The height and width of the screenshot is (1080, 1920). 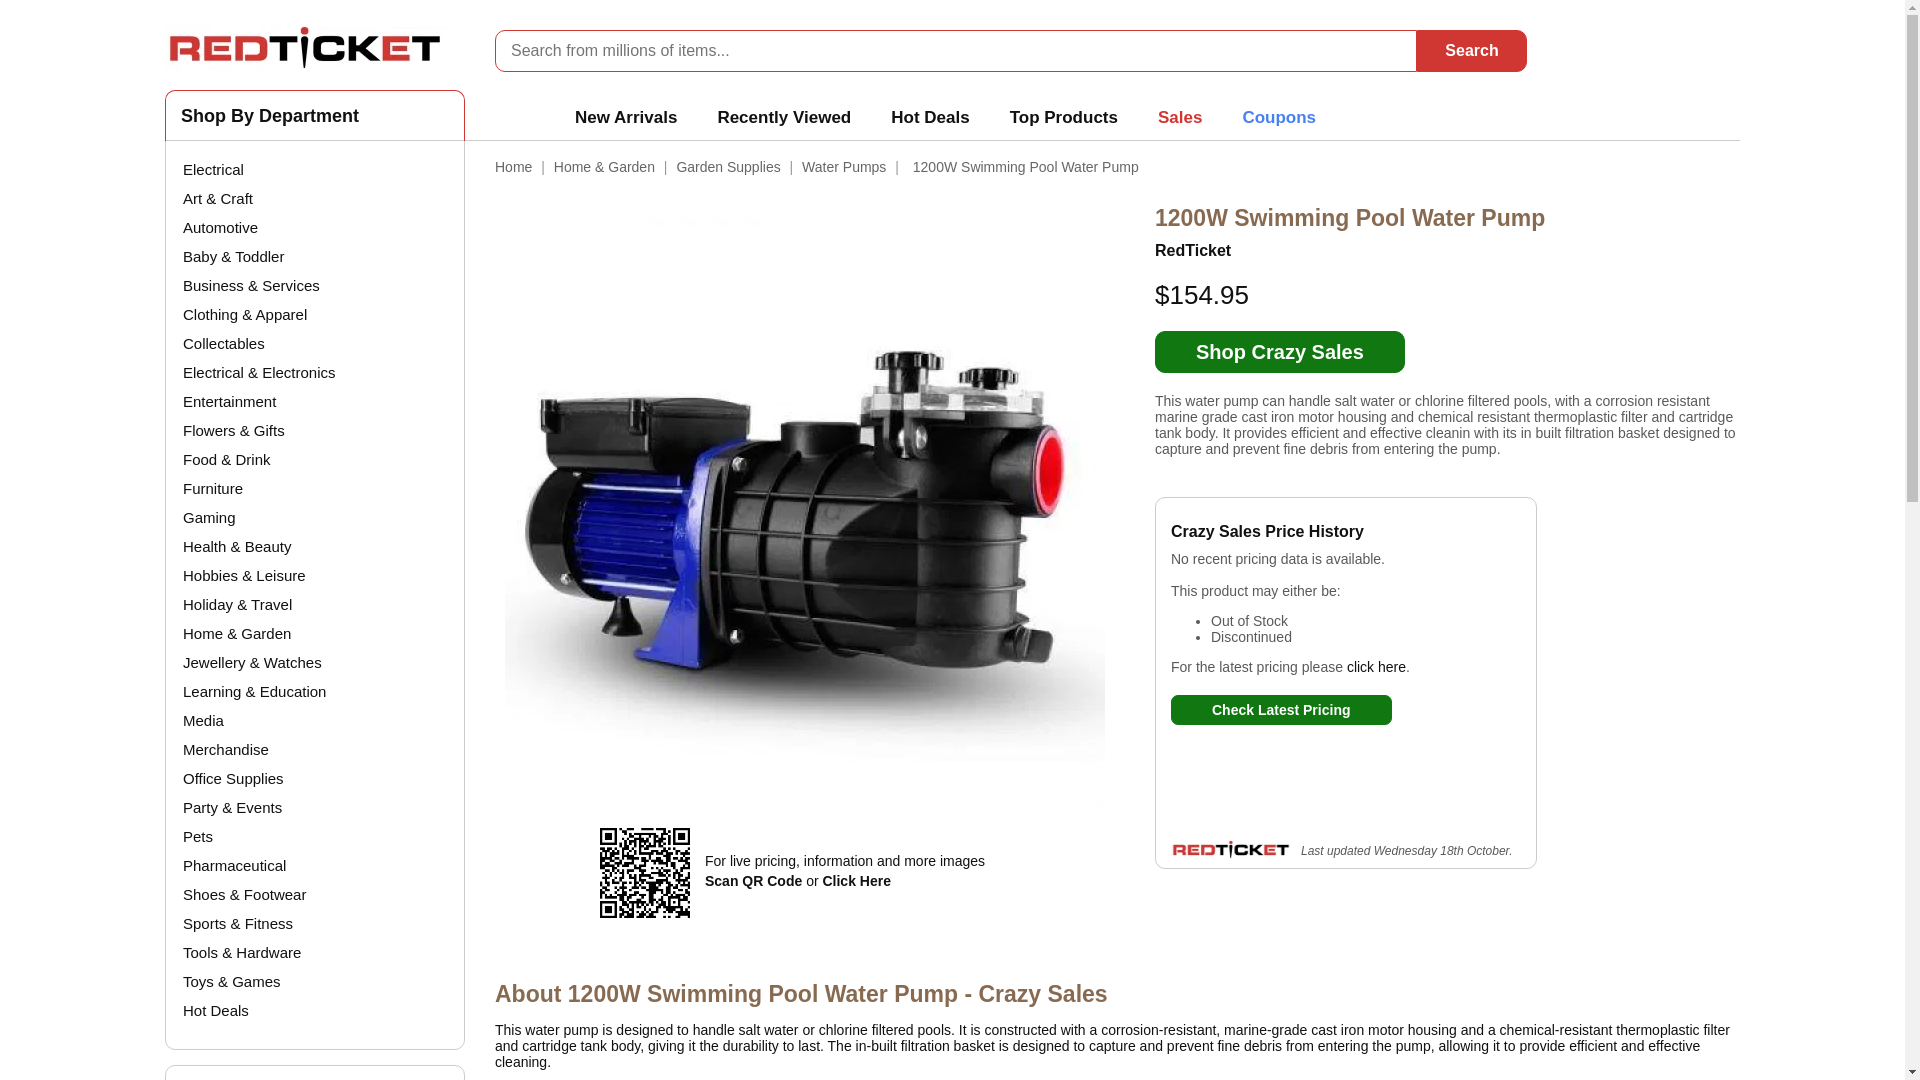 I want to click on Furniture, so click(x=212, y=488).